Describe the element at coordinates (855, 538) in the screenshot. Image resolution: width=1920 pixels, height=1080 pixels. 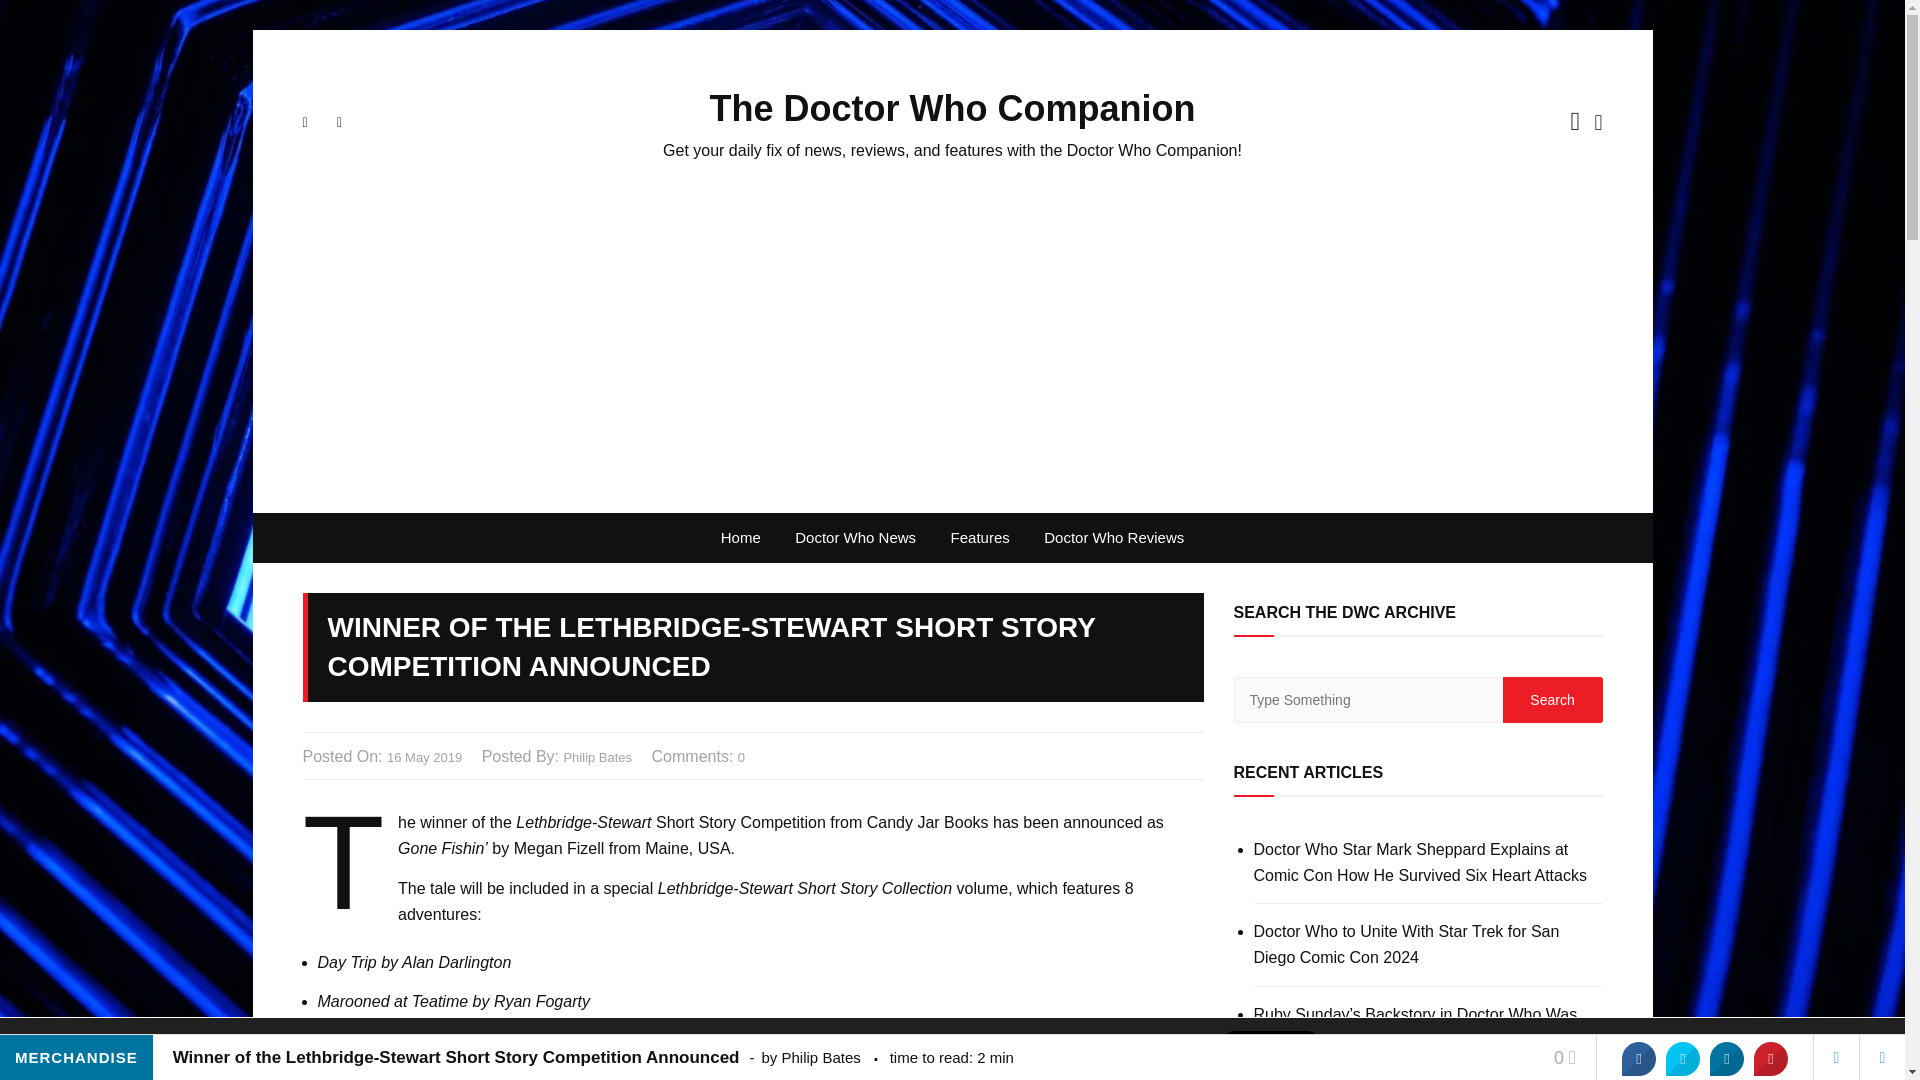
I see `Doctor Who News` at that location.